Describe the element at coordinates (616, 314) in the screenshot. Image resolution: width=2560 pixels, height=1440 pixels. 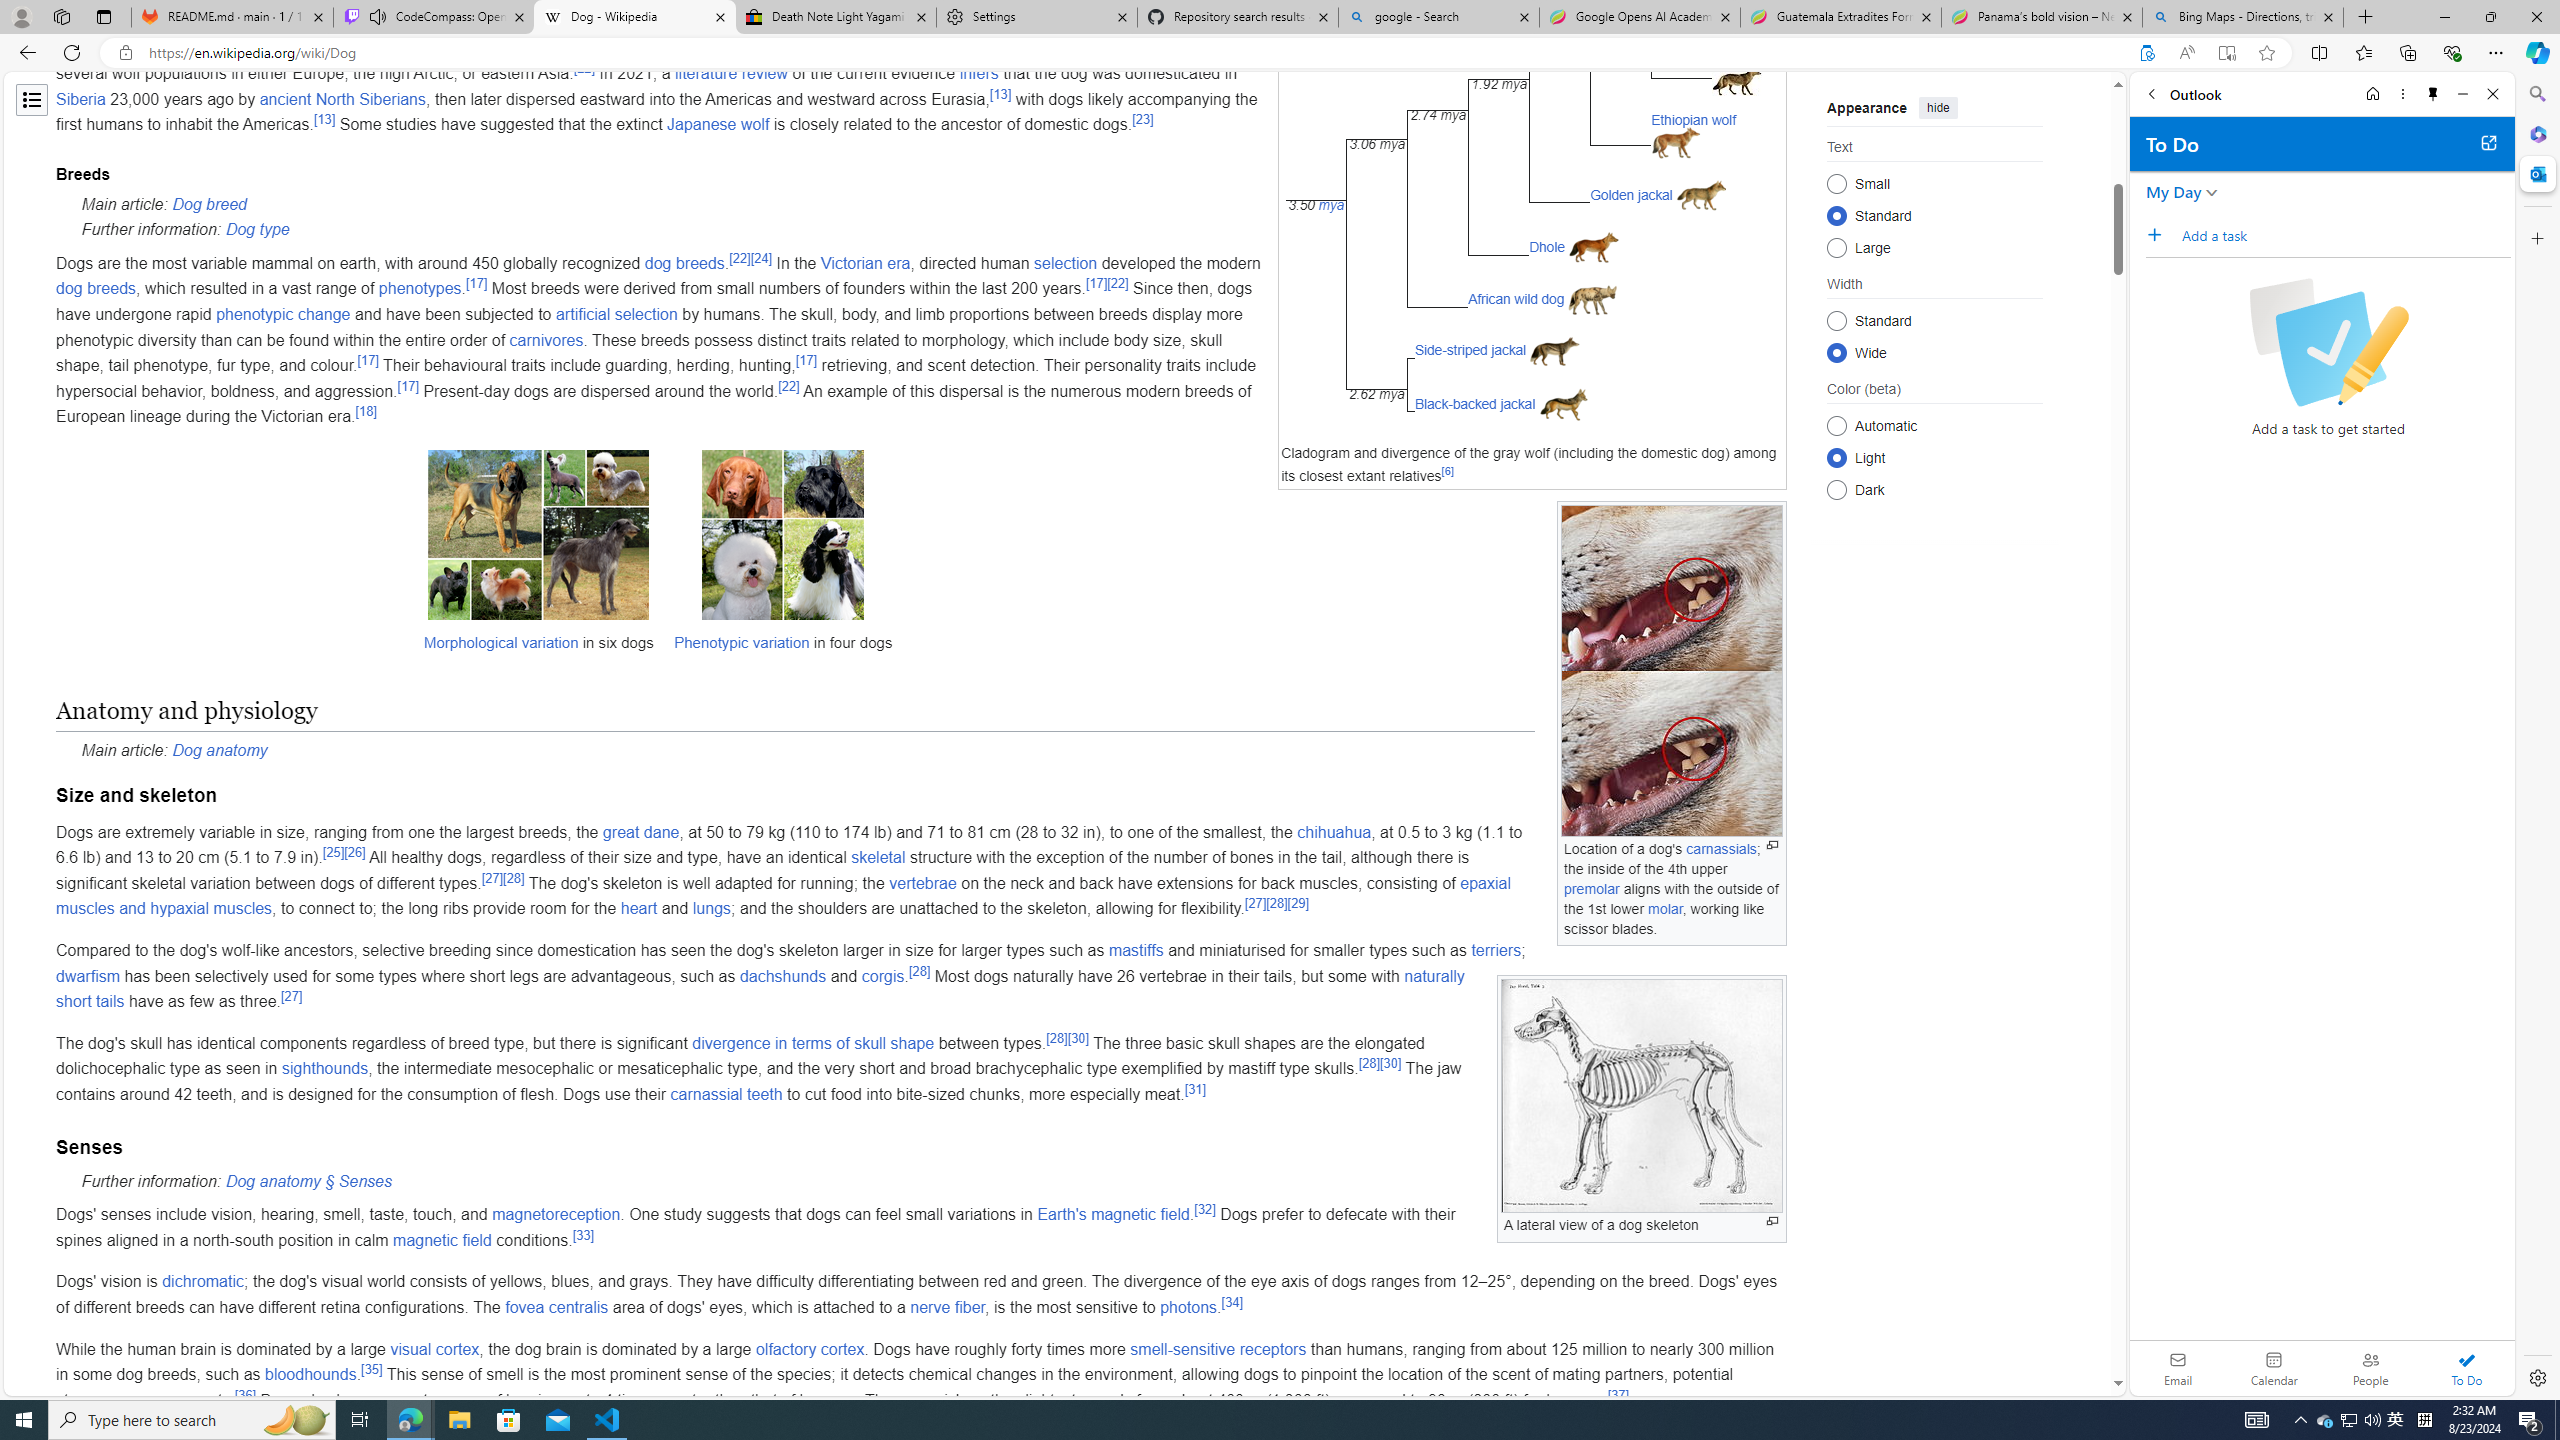
I see `artificial selection` at that location.